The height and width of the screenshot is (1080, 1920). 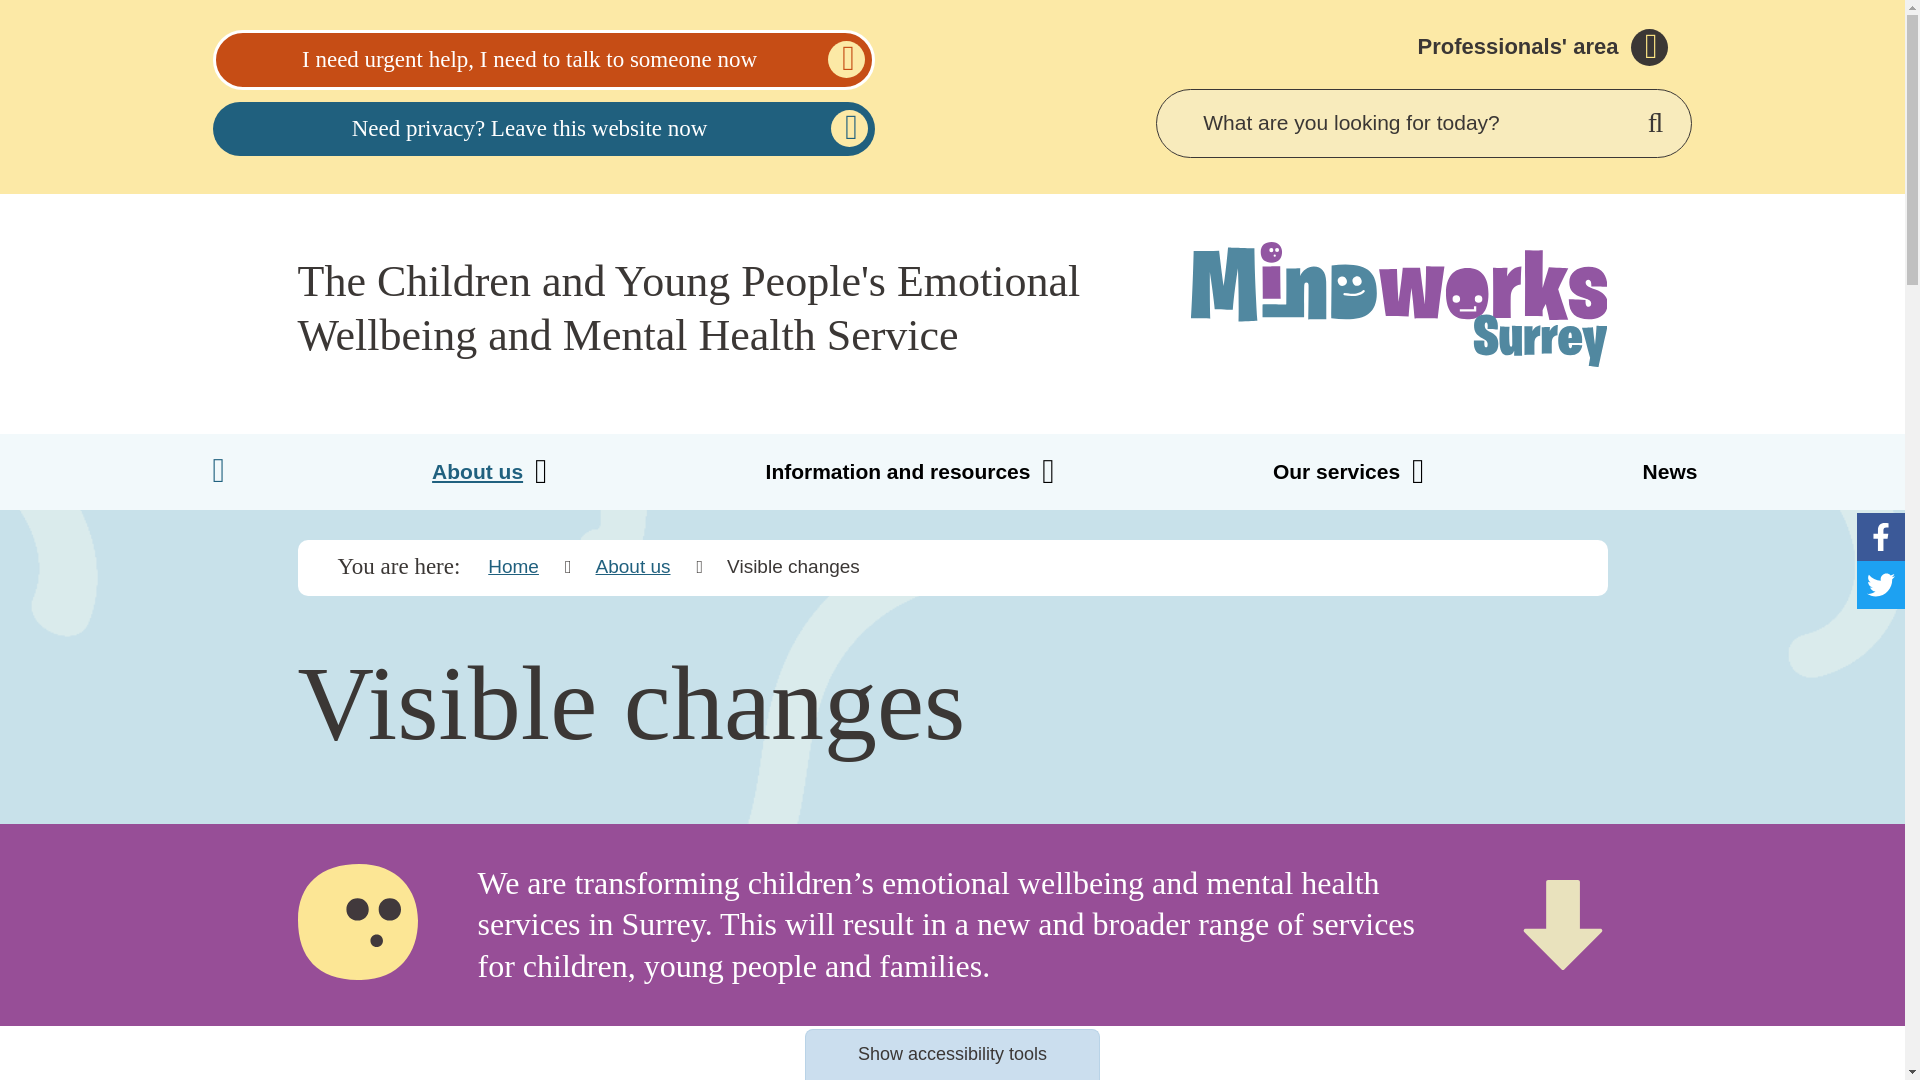 What do you see at coordinates (912, 472) in the screenshot?
I see `Information and resources` at bounding box center [912, 472].